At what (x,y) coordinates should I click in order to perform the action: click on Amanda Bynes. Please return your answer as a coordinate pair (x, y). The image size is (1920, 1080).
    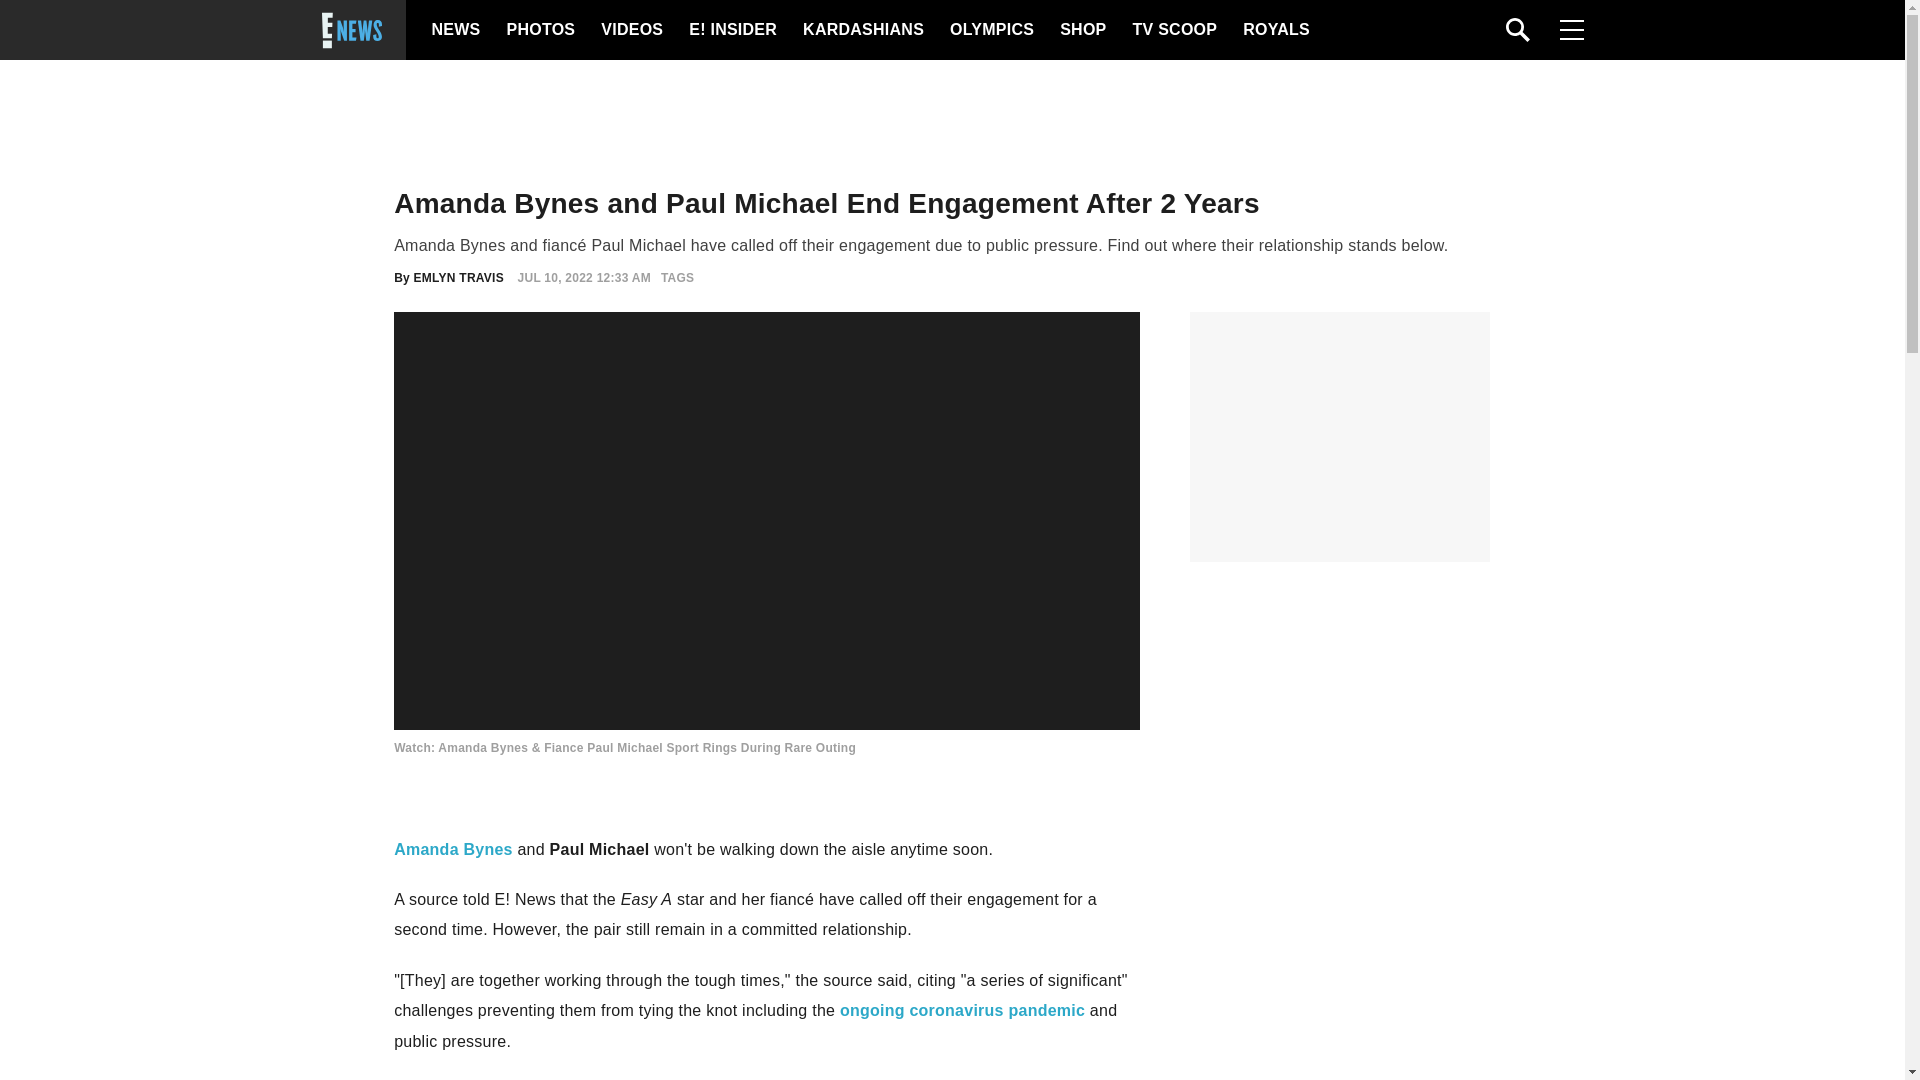
    Looking at the image, I should click on (452, 849).